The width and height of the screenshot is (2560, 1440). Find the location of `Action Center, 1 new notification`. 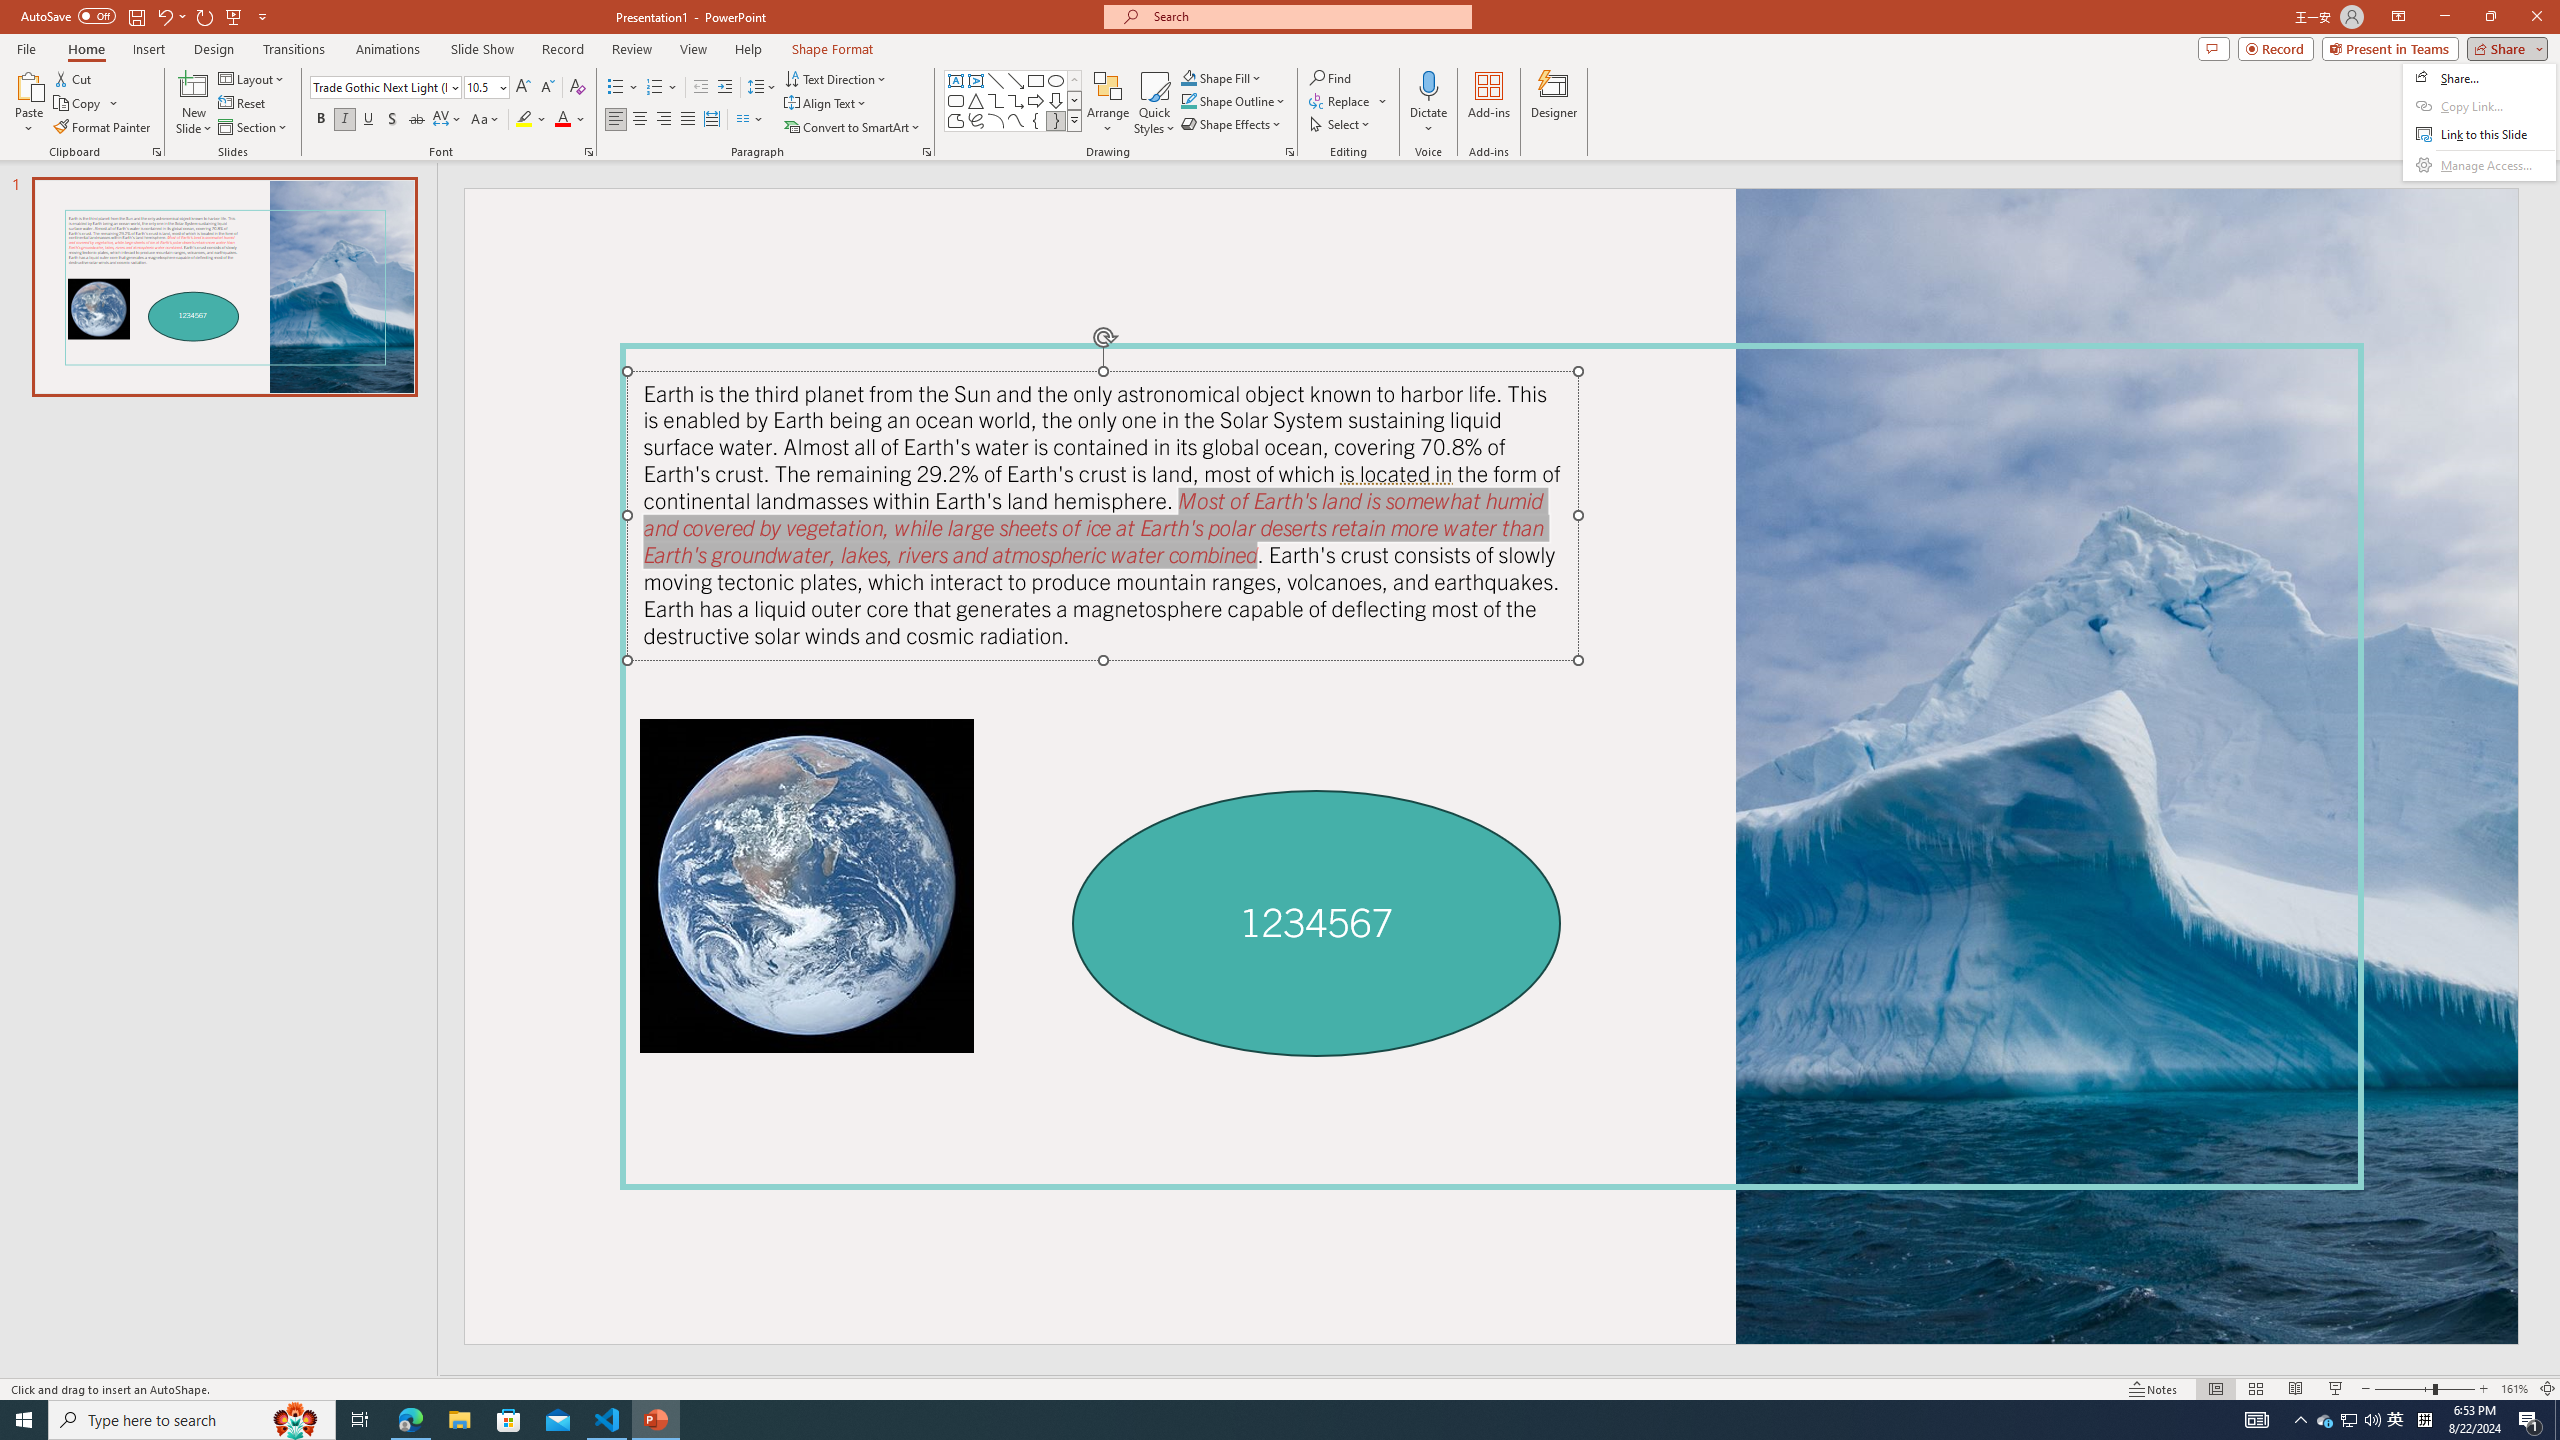

Action Center, 1 new notification is located at coordinates (2530, 1420).